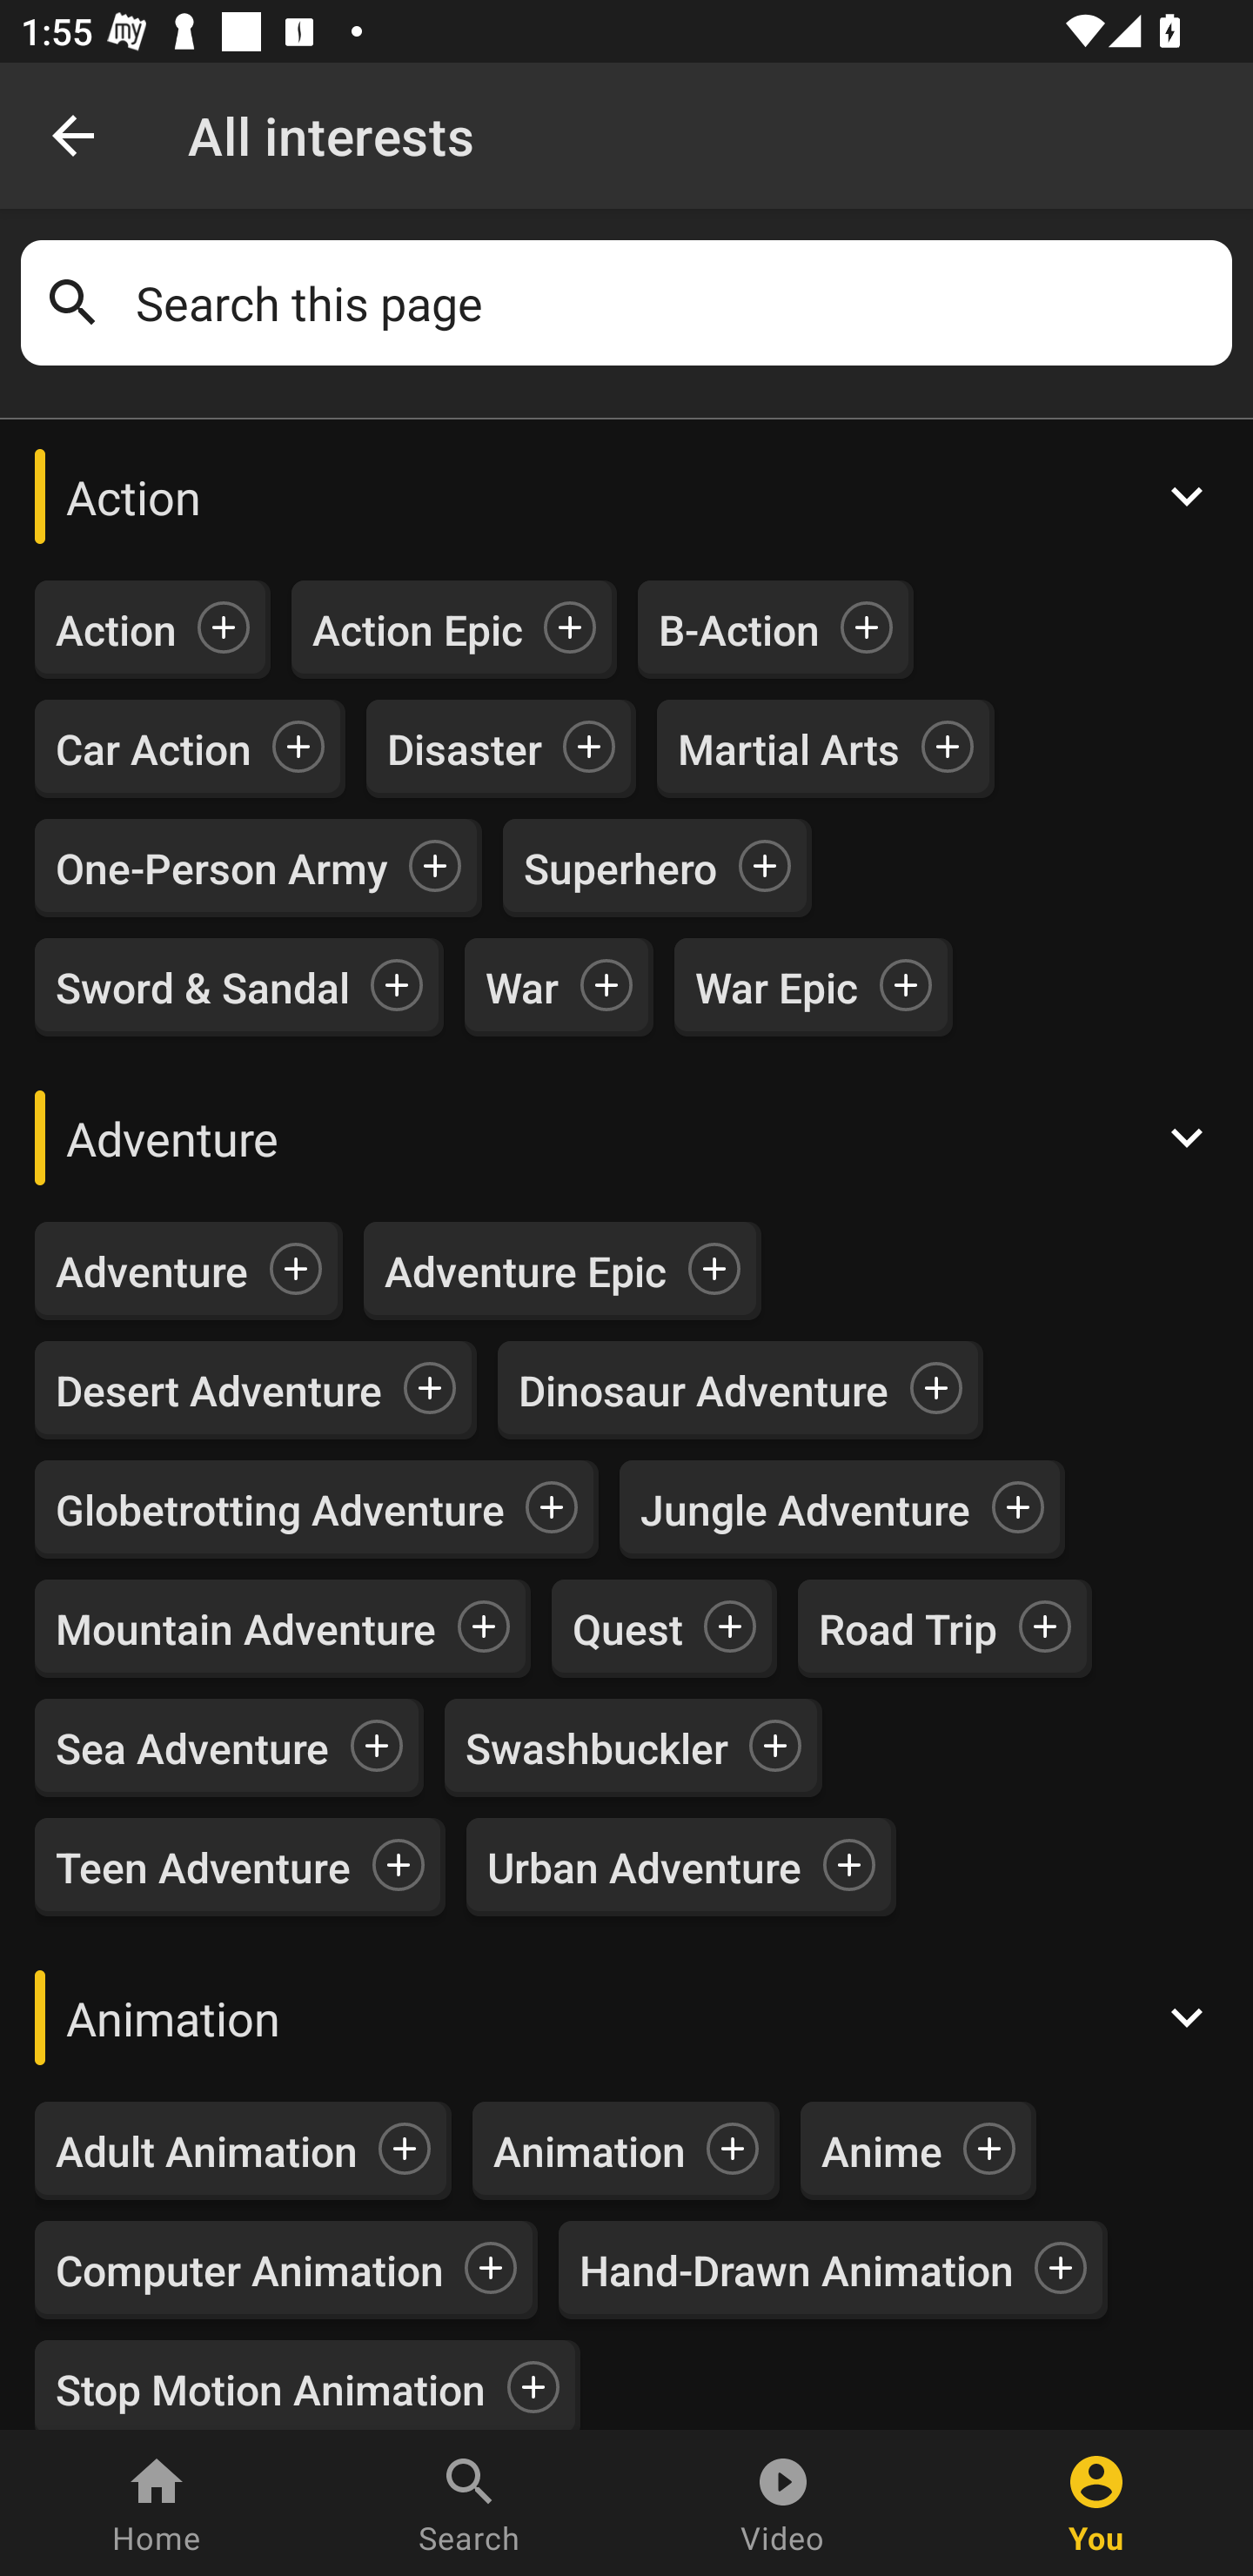  I want to click on One-Person Army, so click(221, 868).